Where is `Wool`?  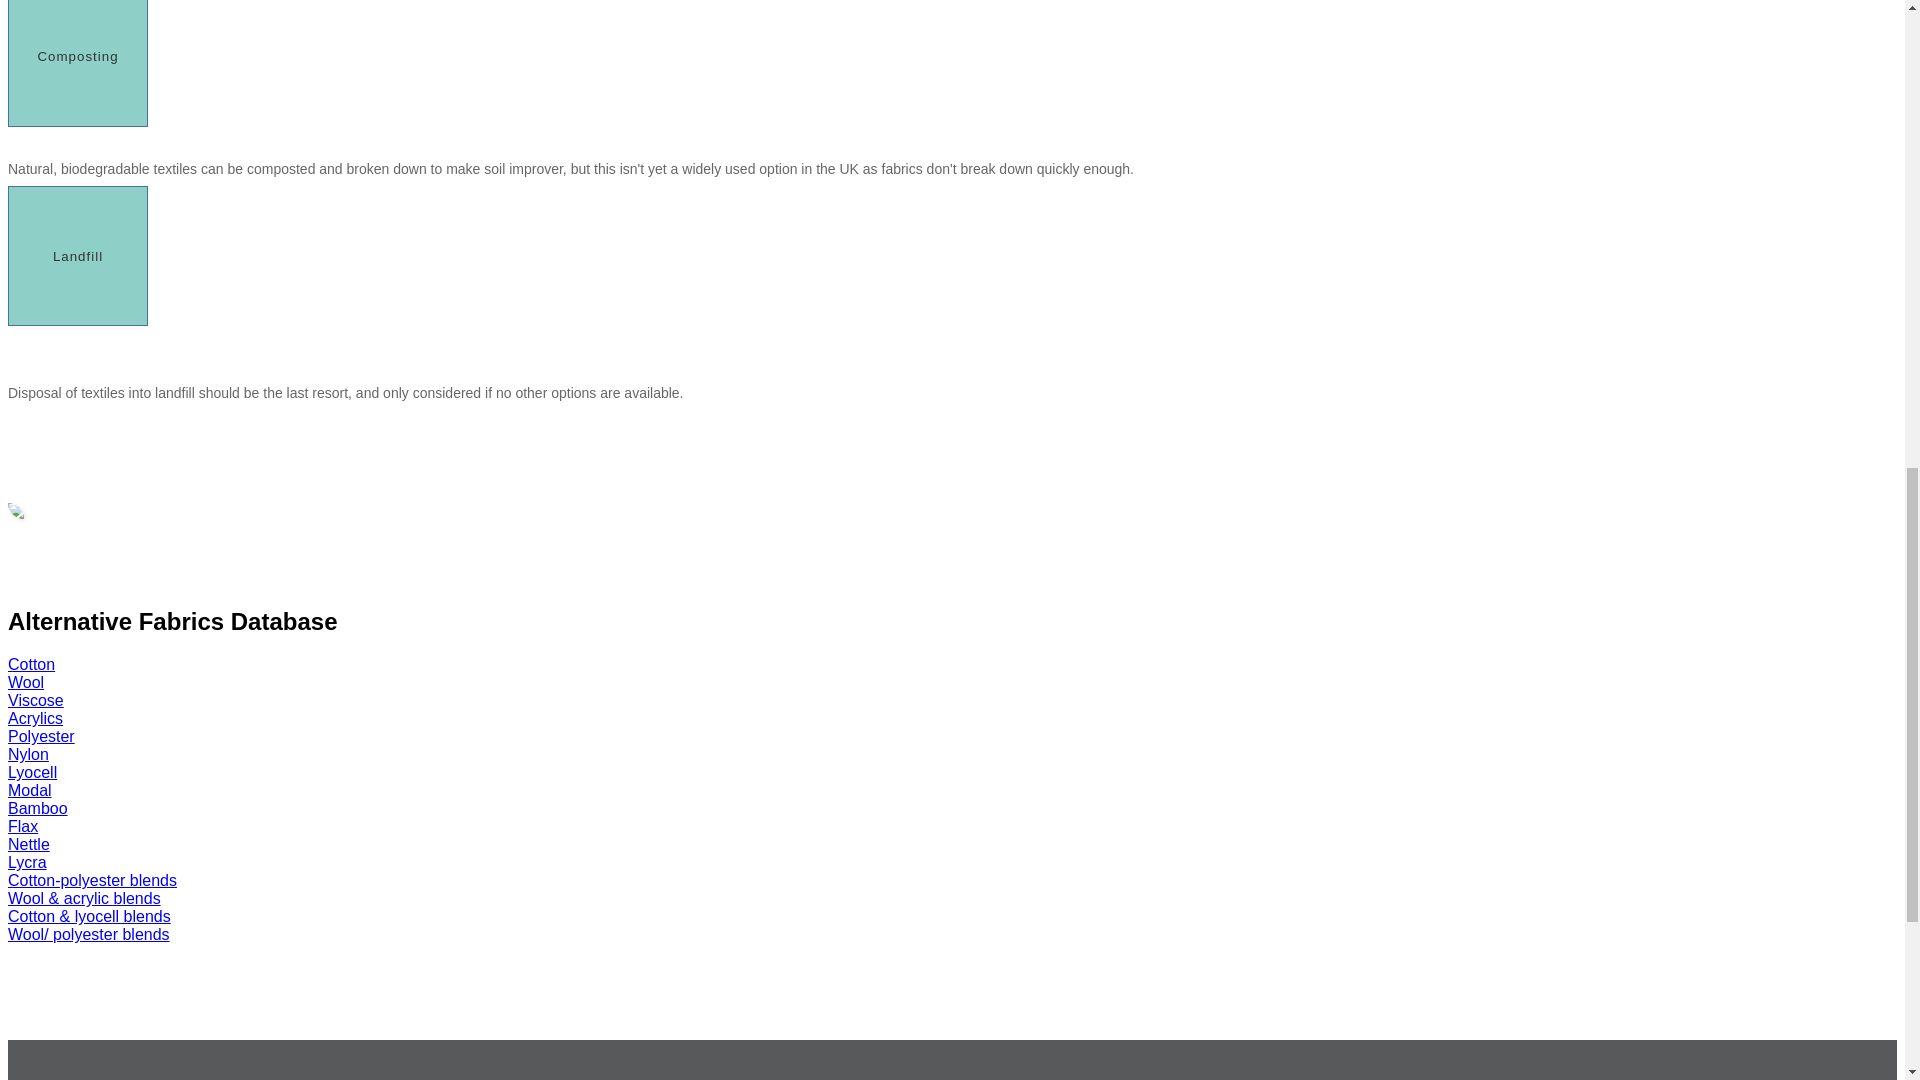
Wool is located at coordinates (26, 682).